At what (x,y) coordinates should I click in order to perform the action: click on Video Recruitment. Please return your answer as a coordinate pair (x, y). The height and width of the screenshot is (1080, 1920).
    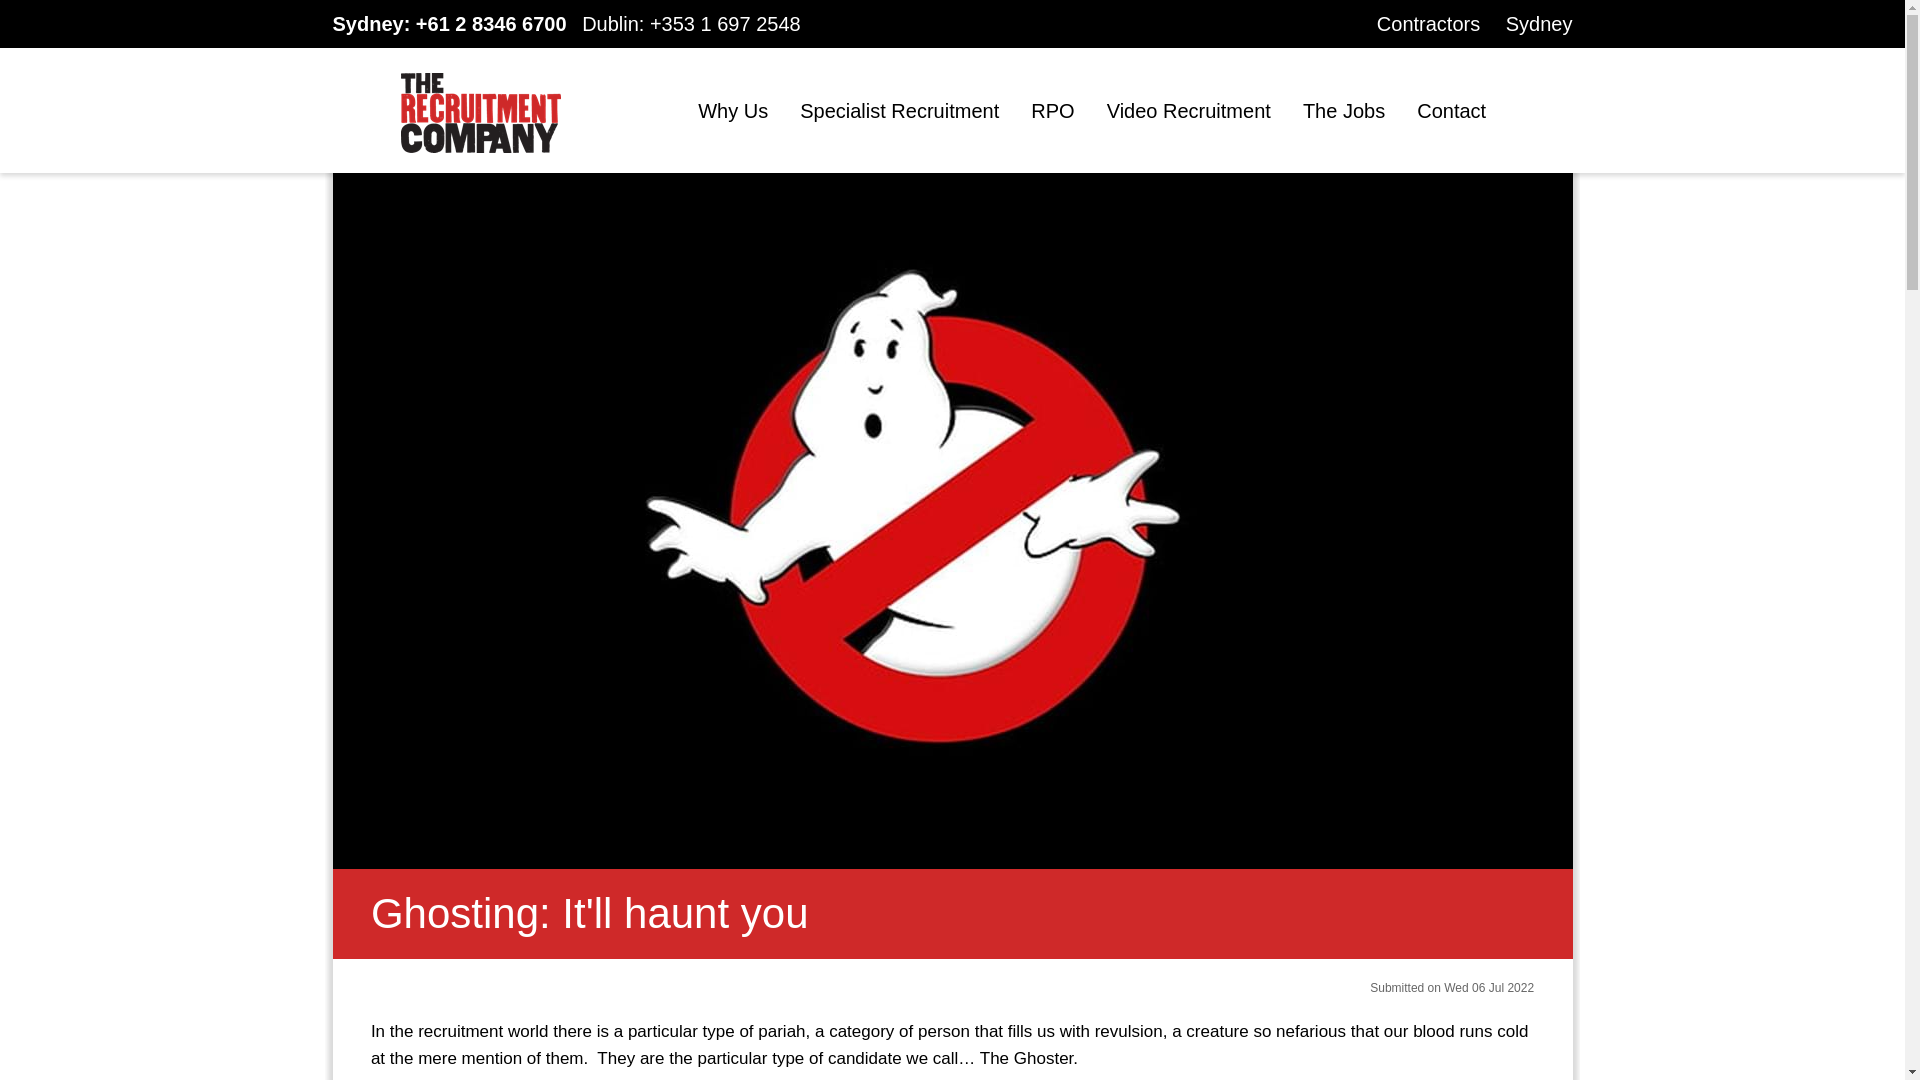
    Looking at the image, I should click on (1189, 111).